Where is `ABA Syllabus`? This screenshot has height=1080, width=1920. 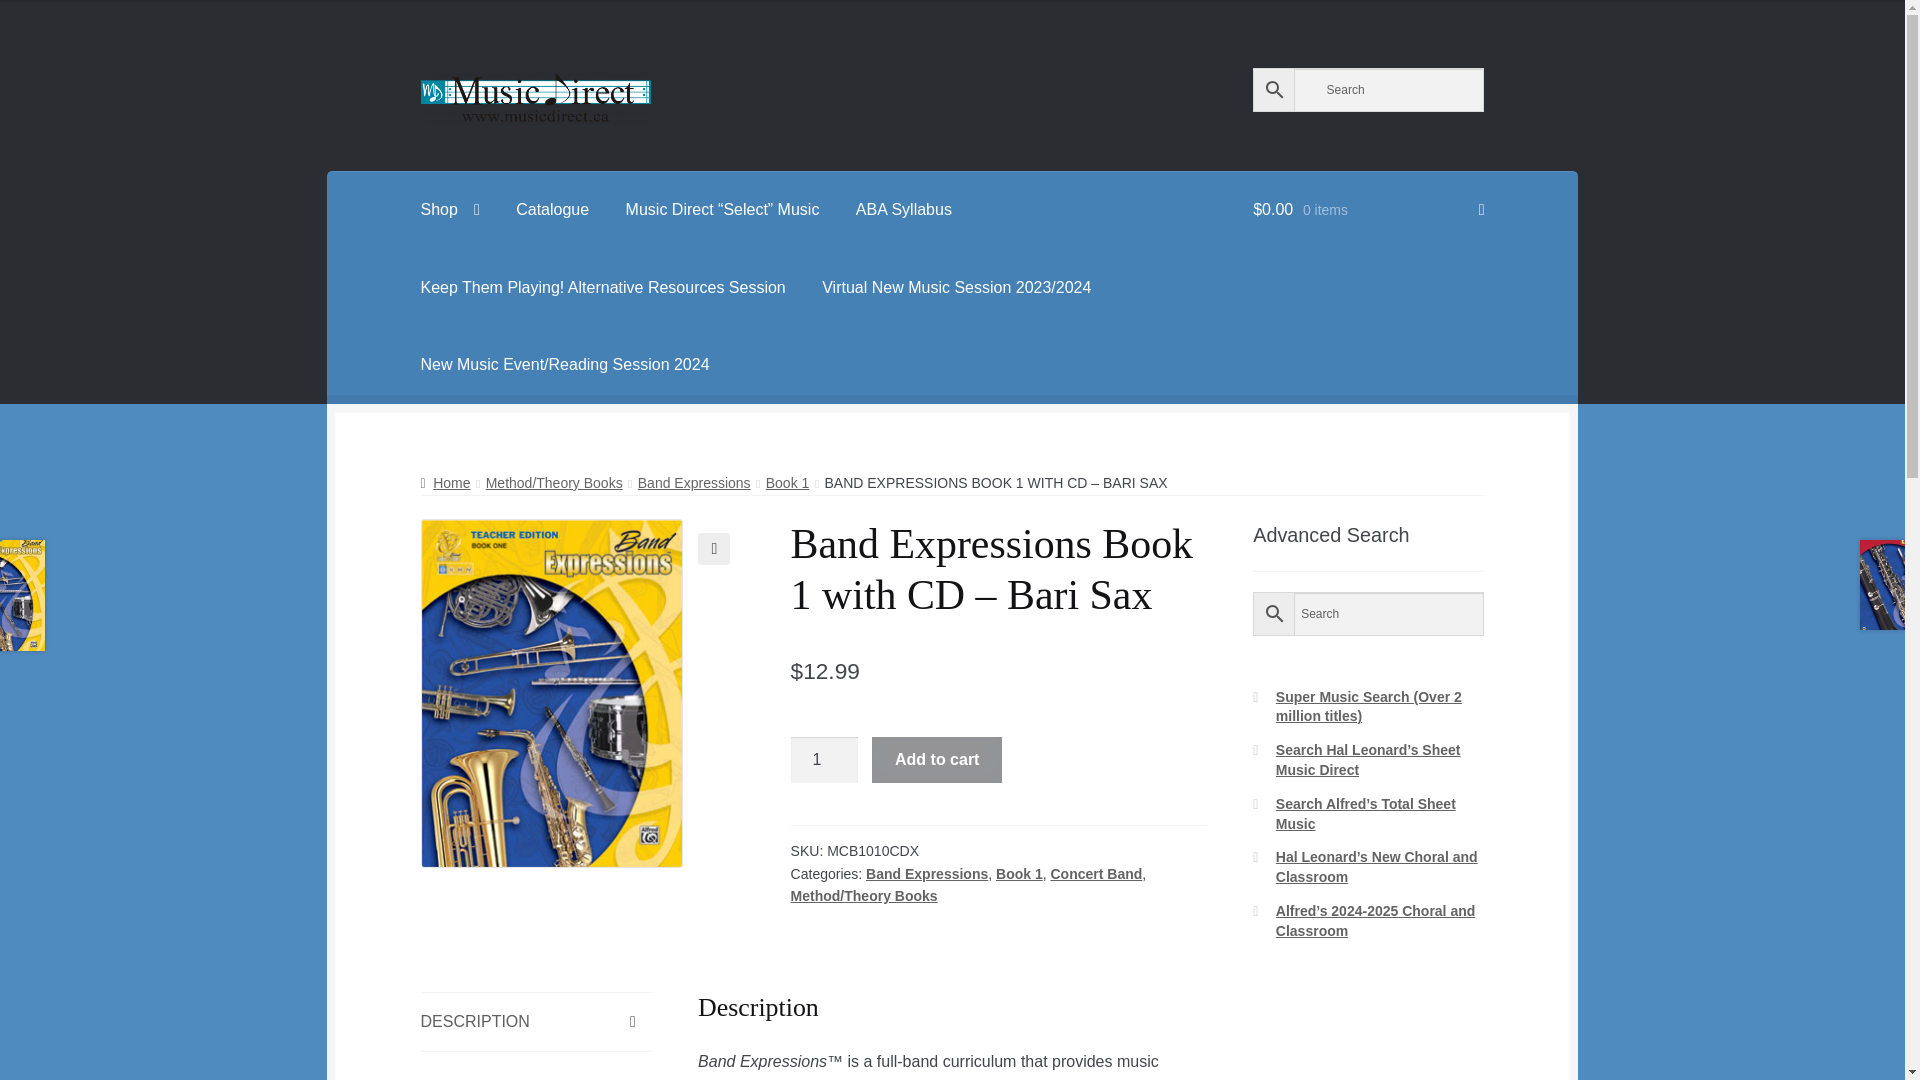
ABA Syllabus is located at coordinates (904, 210).